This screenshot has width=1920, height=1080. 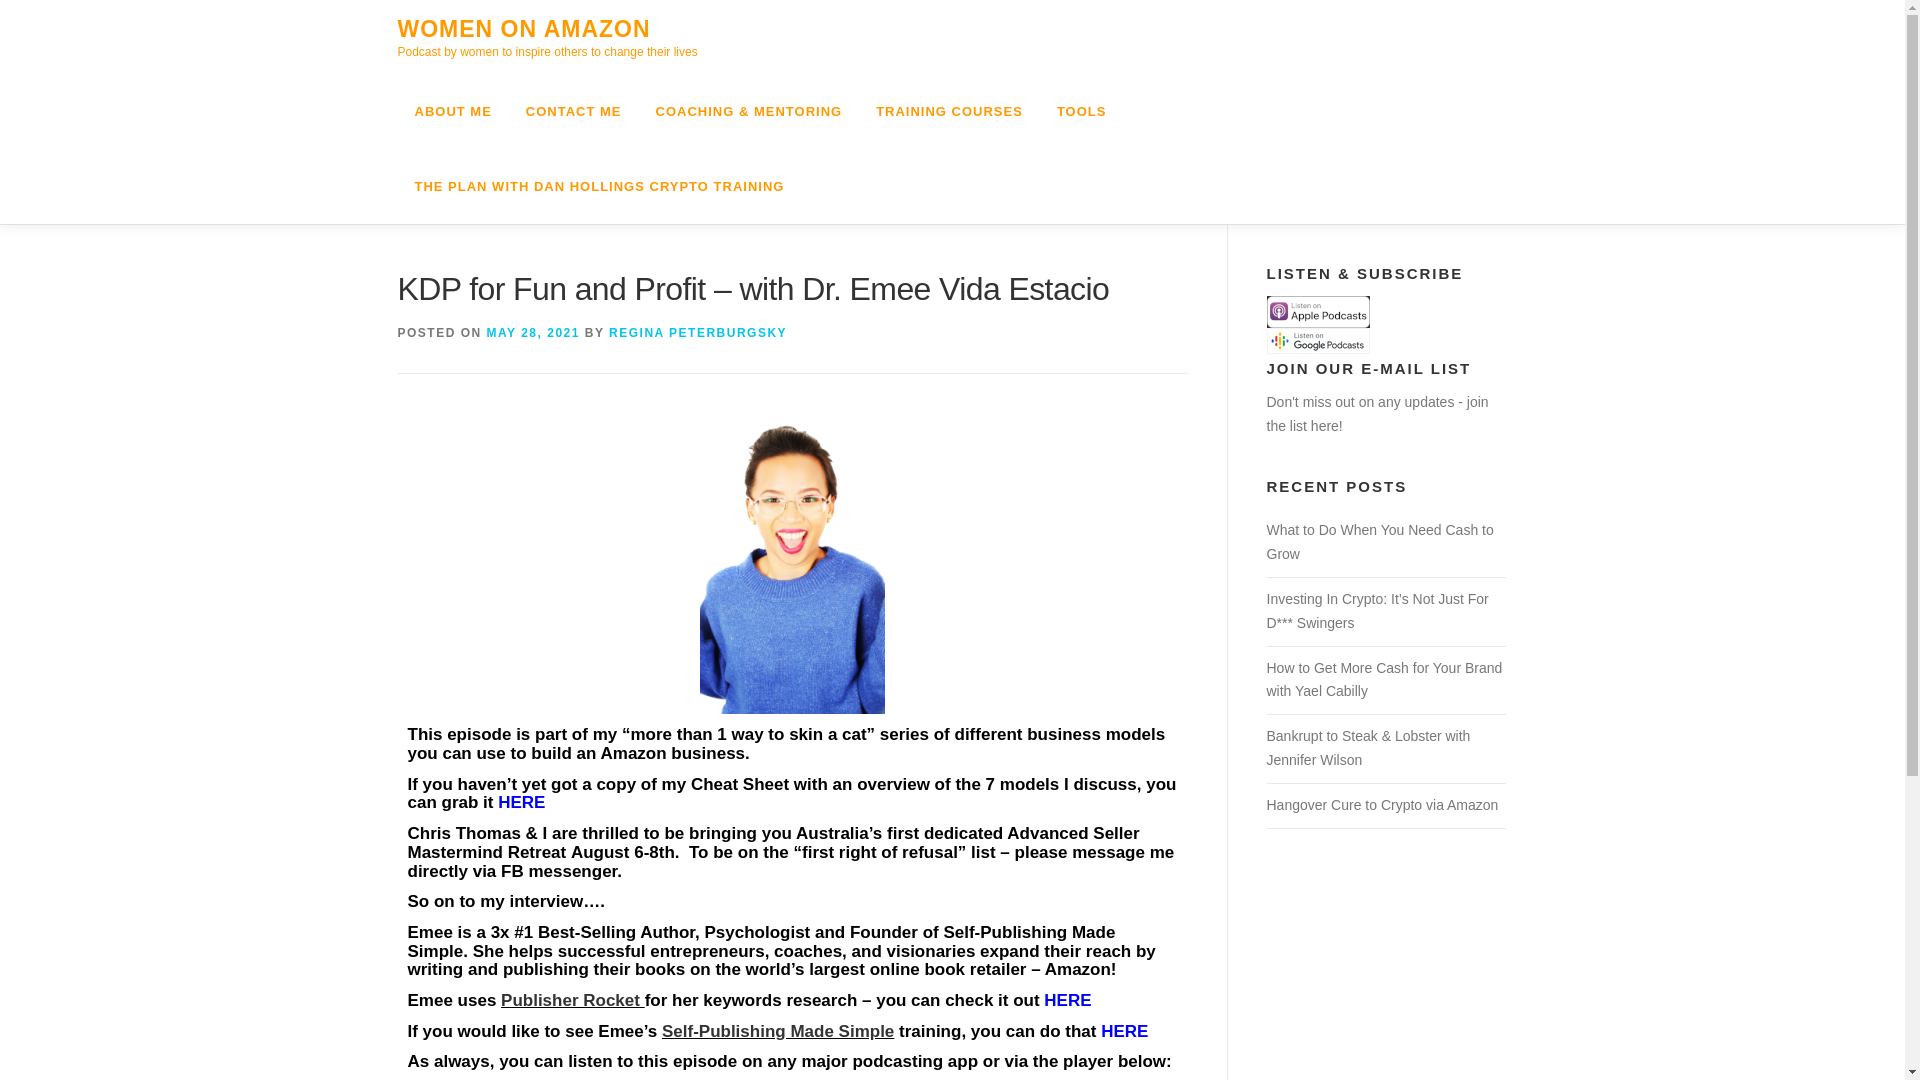 I want to click on WOMEN ON AMAZON, so click(x=524, y=29).